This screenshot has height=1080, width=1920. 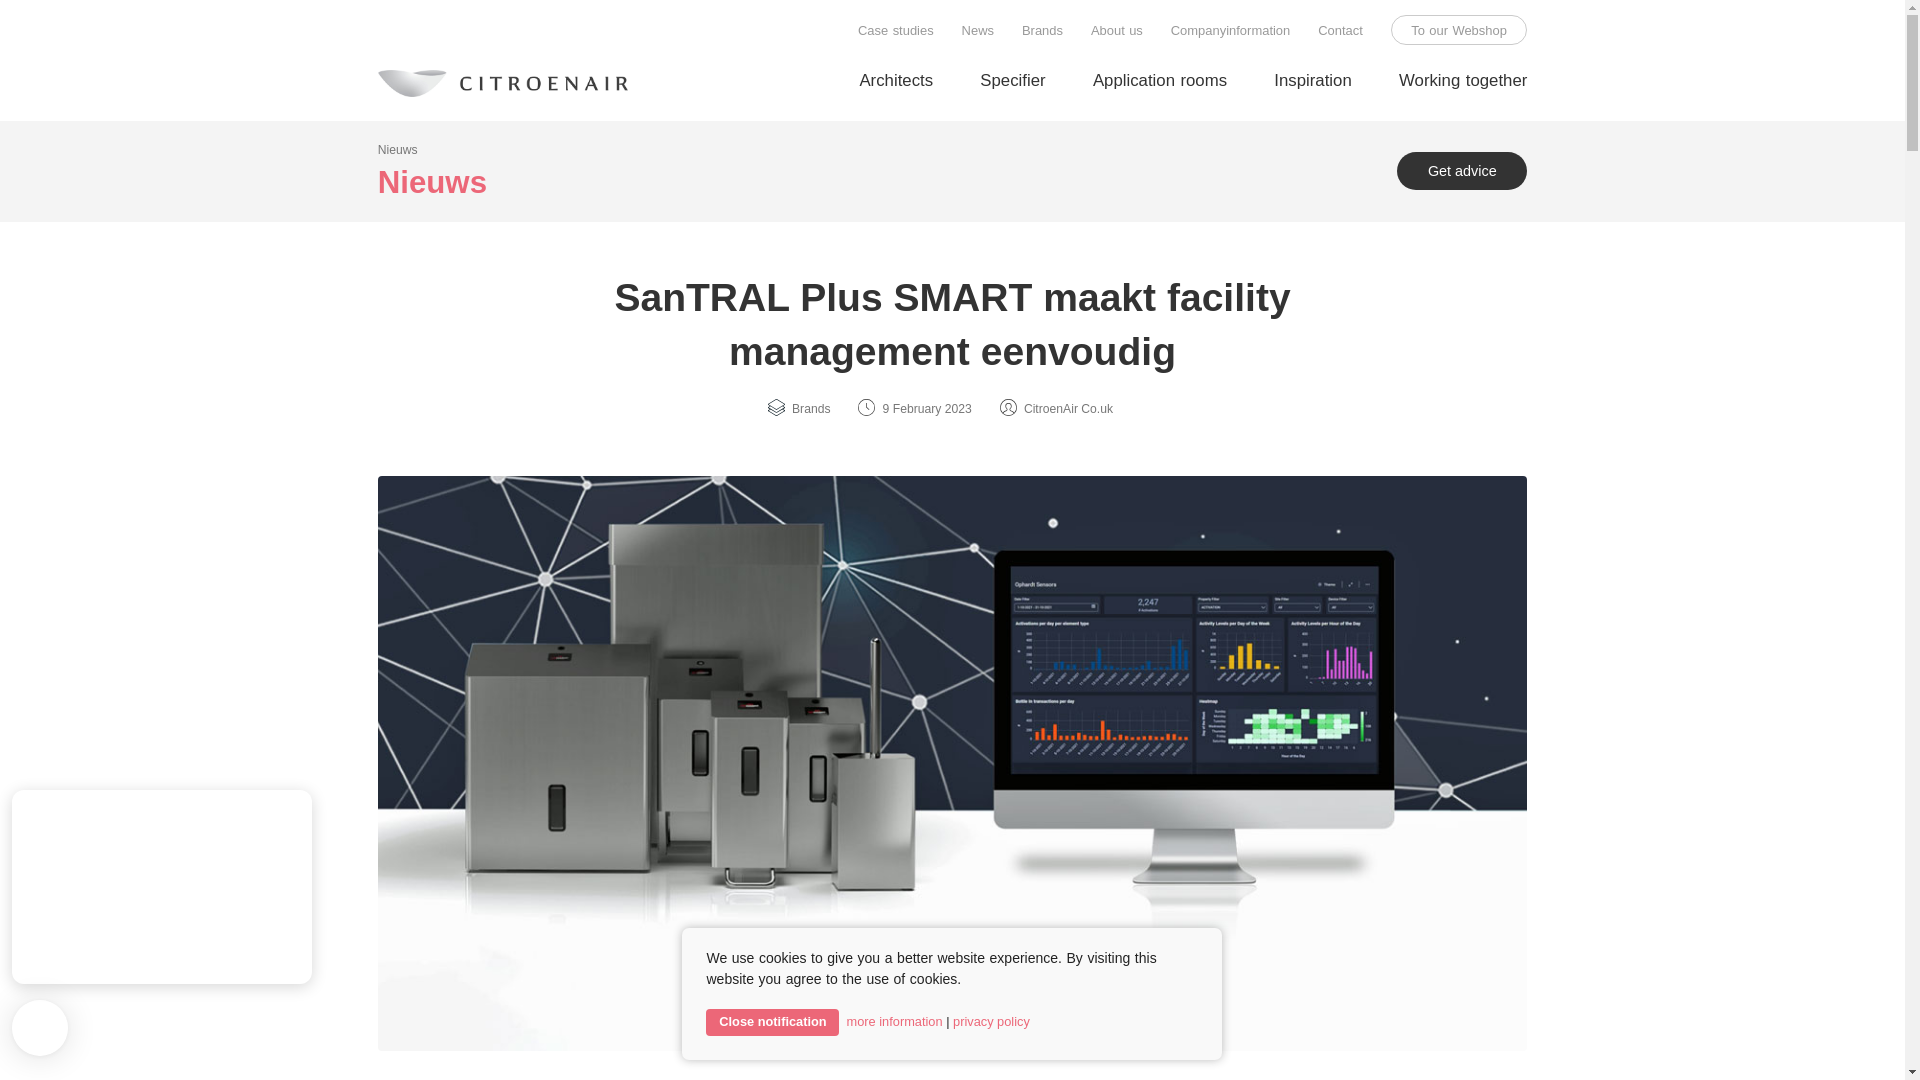 I want to click on Companyinformation, so click(x=1230, y=32).